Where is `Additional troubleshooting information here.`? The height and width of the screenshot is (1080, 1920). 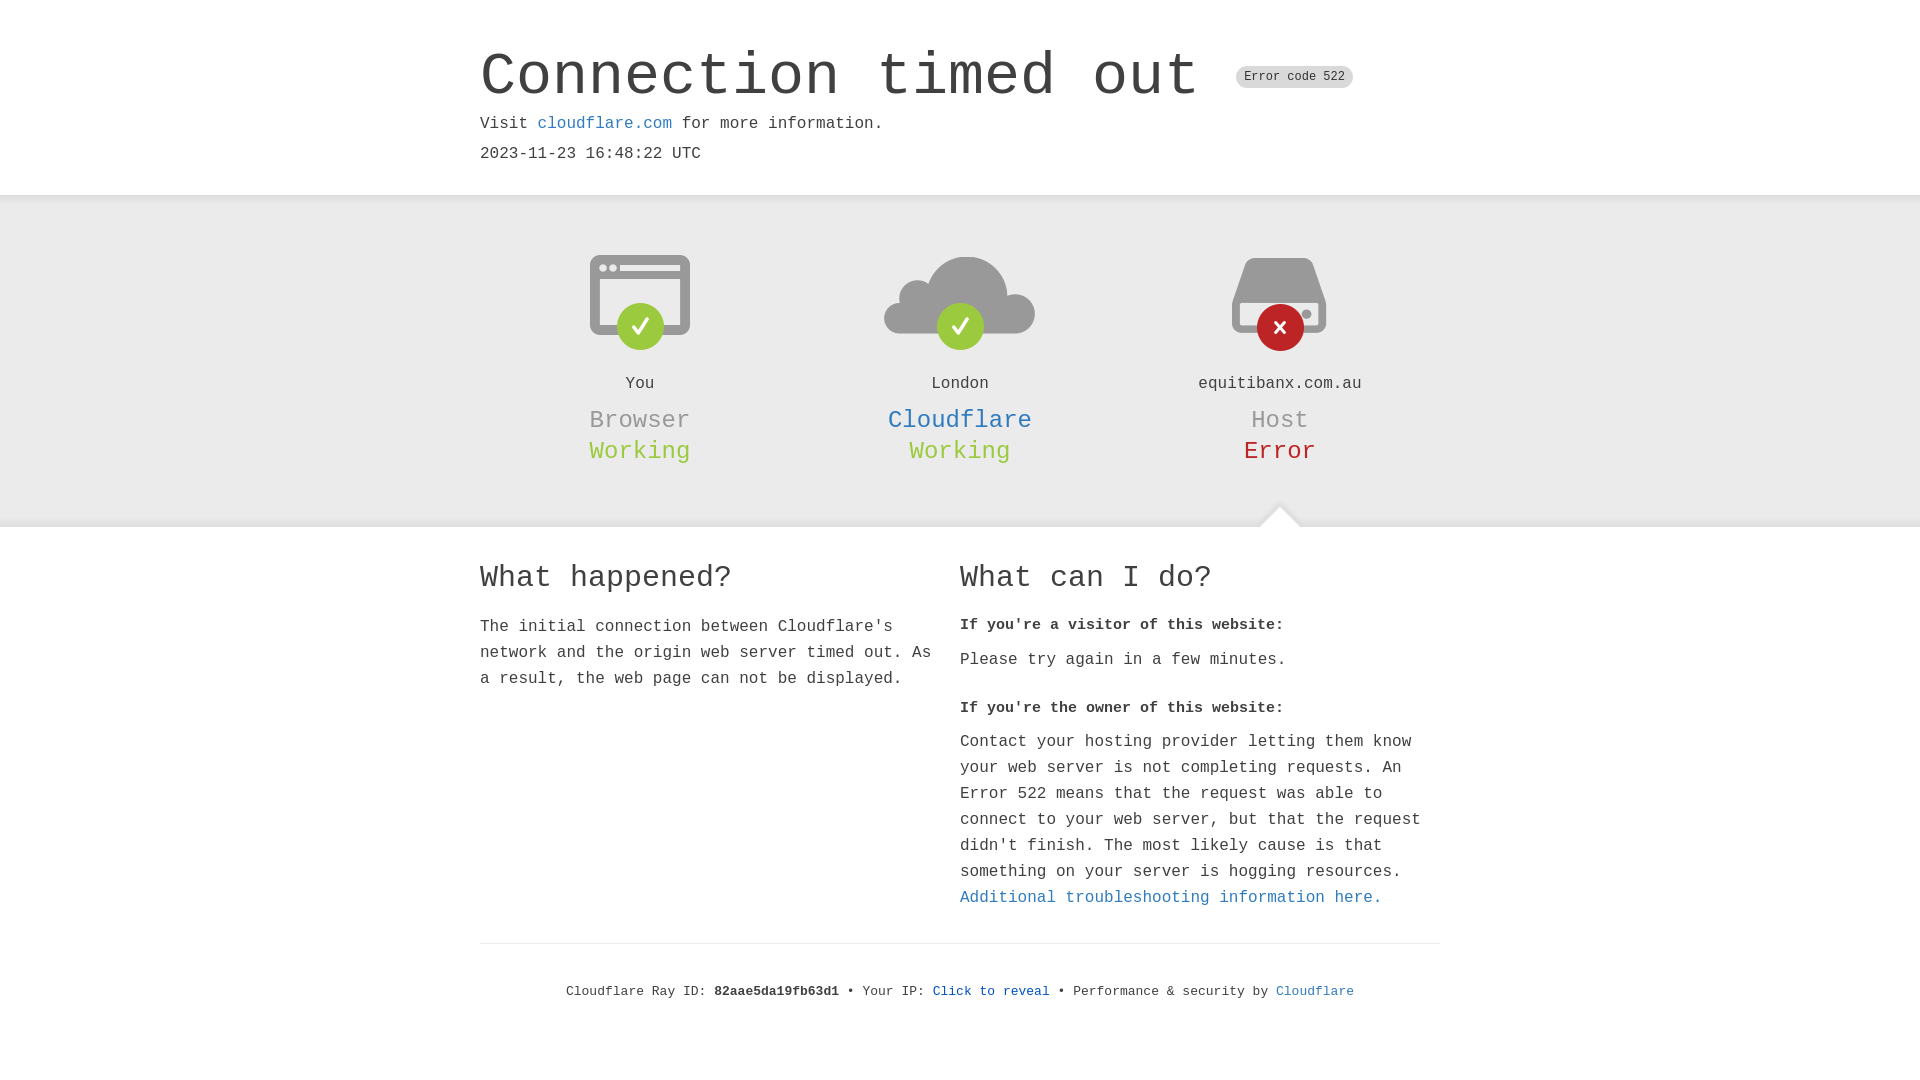
Additional troubleshooting information here. is located at coordinates (1171, 898).